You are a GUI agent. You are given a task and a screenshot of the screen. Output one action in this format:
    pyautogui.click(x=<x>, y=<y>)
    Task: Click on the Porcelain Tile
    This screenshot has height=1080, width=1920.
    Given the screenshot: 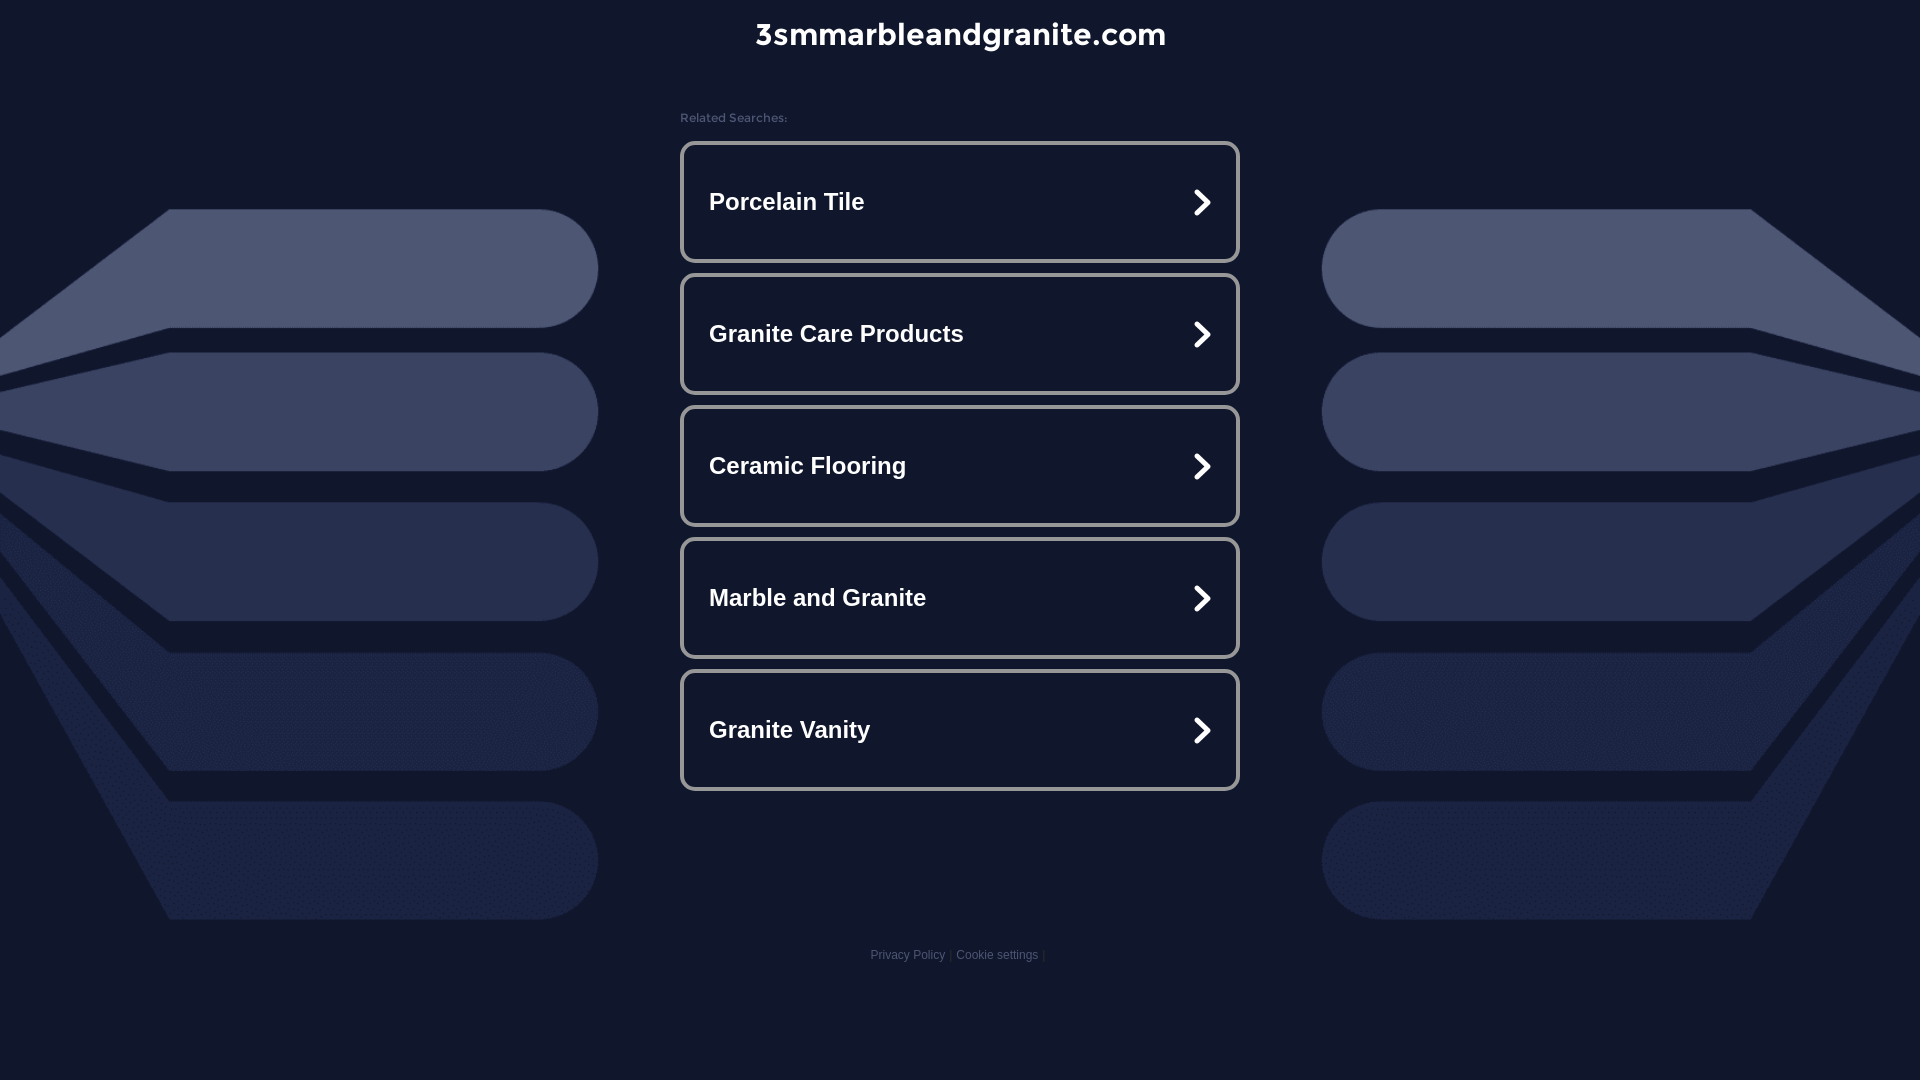 What is the action you would take?
    pyautogui.click(x=960, y=202)
    